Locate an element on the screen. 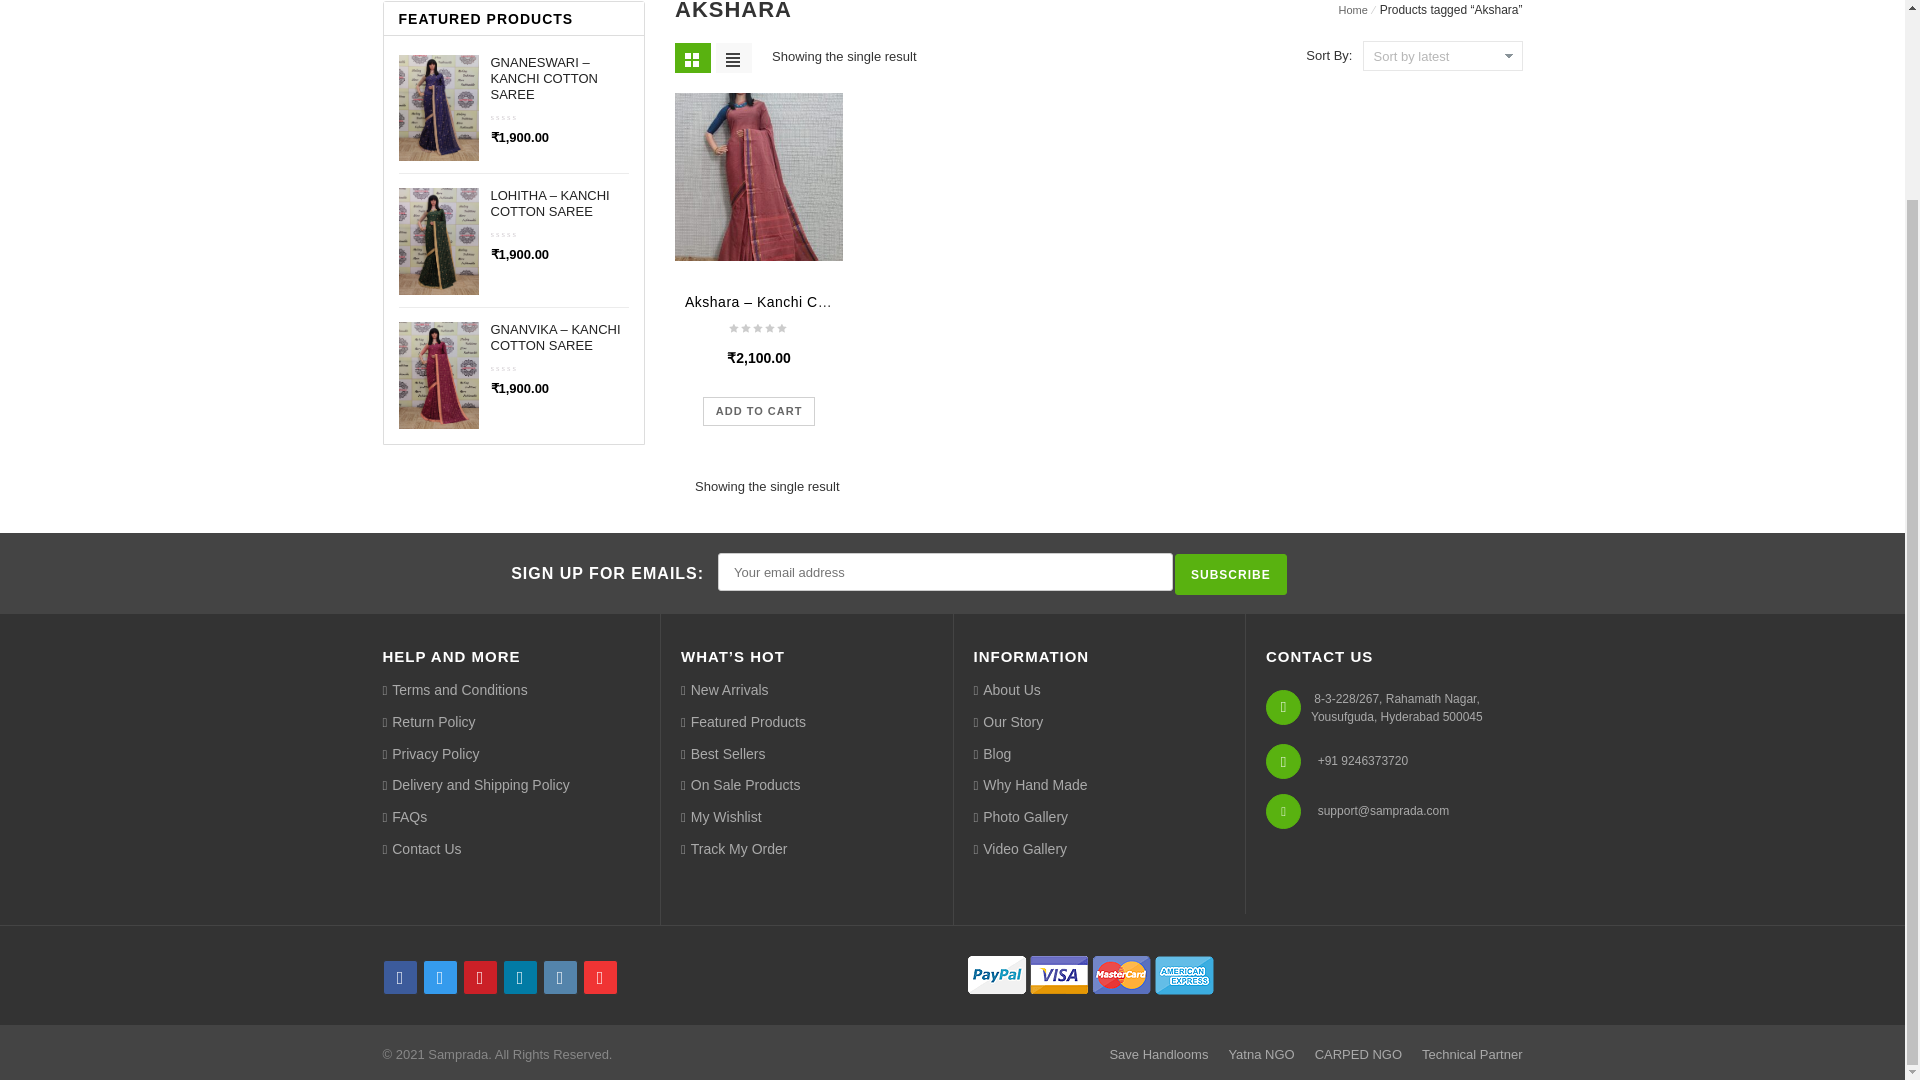 The height and width of the screenshot is (1080, 1920). Best Sellers is located at coordinates (722, 754).